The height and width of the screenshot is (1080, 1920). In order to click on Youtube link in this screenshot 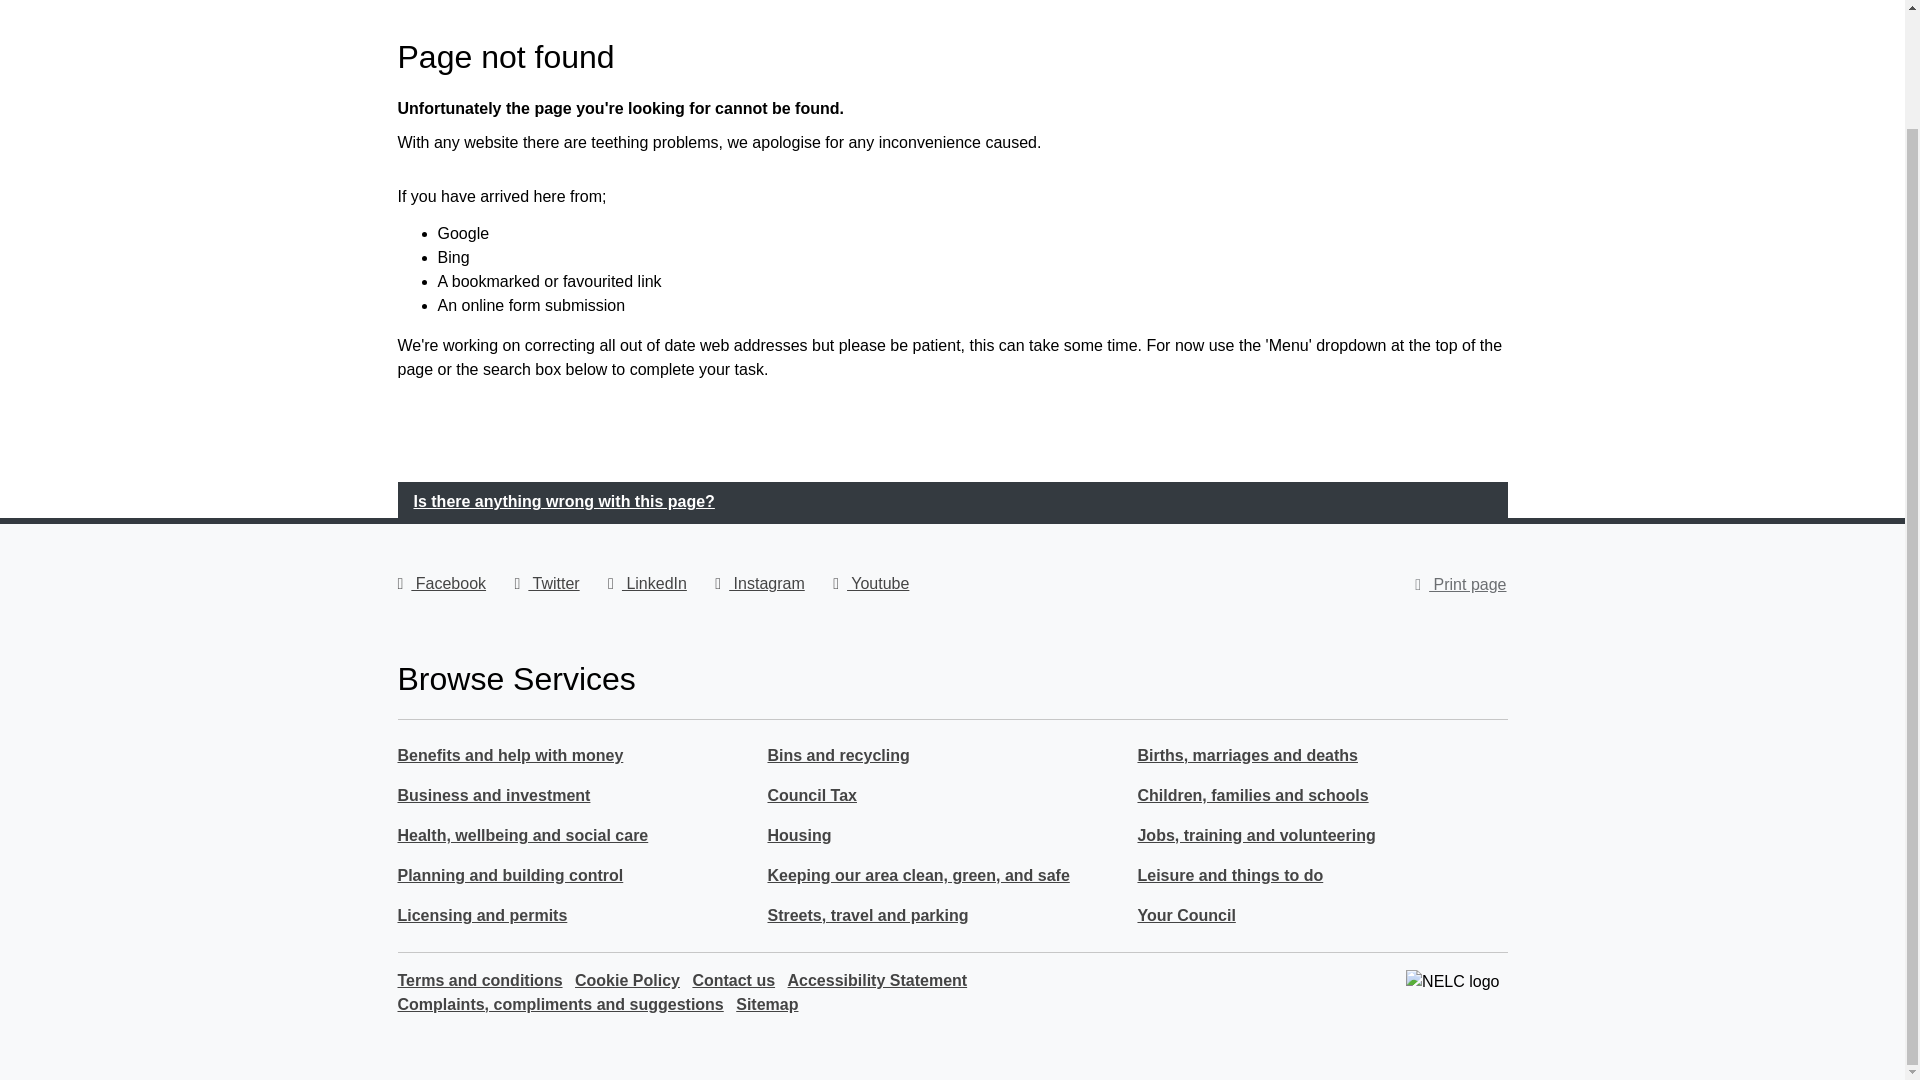, I will do `click(870, 582)`.